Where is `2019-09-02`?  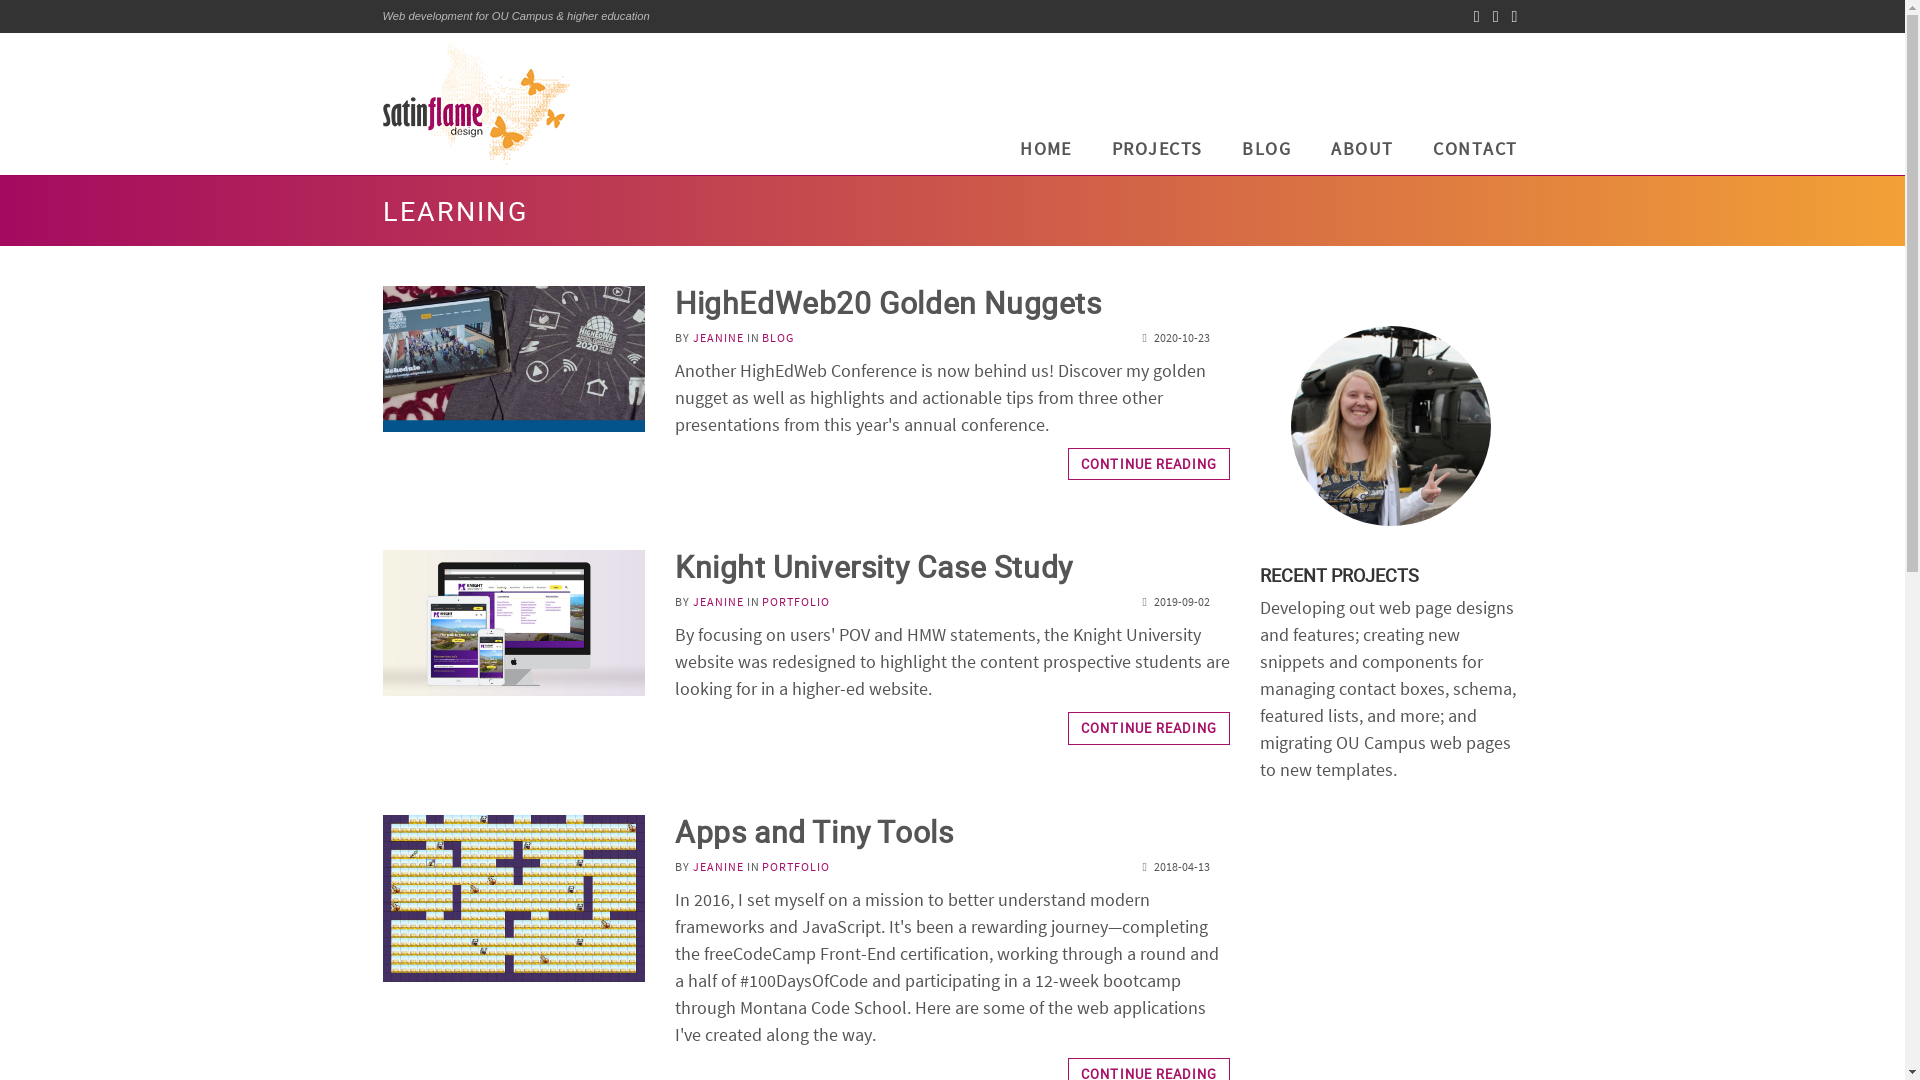 2019-09-02 is located at coordinates (1046, 146).